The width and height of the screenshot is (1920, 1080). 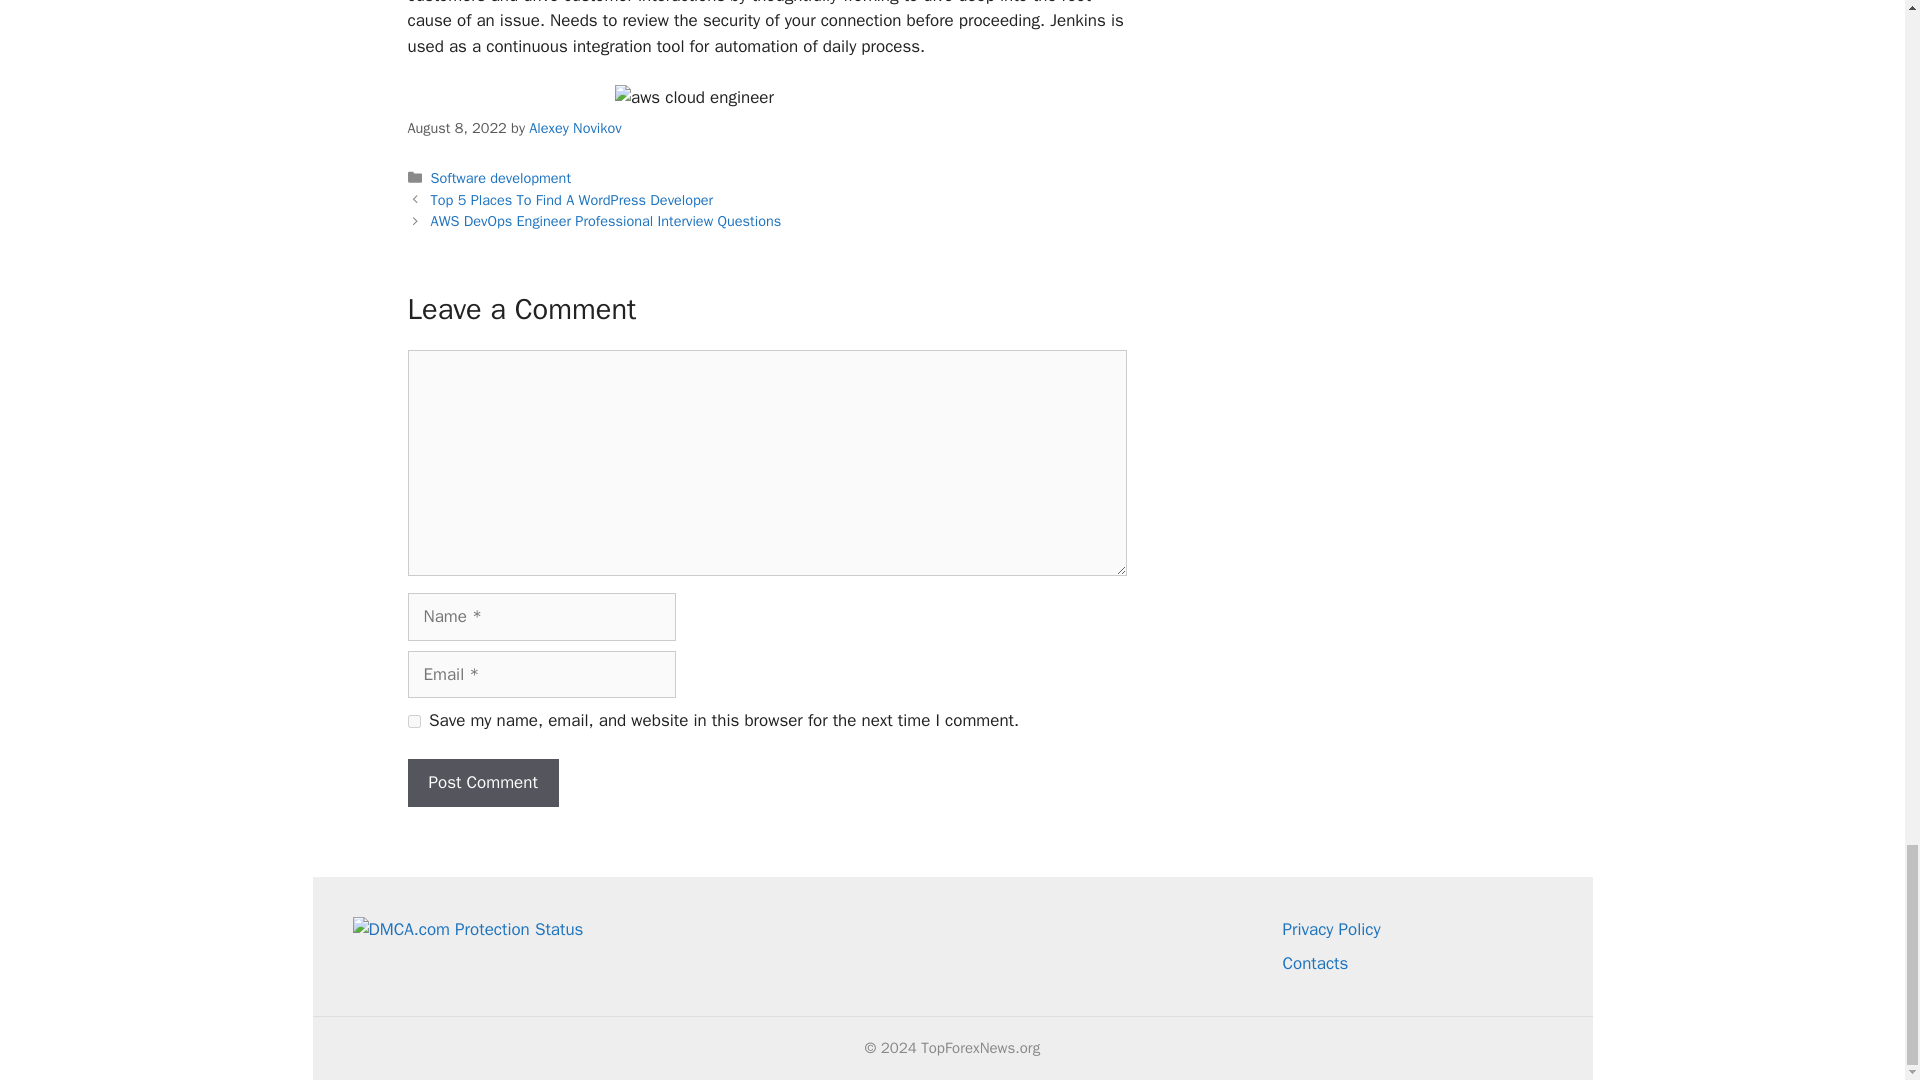 What do you see at coordinates (1331, 929) in the screenshot?
I see `Privacy Policy` at bounding box center [1331, 929].